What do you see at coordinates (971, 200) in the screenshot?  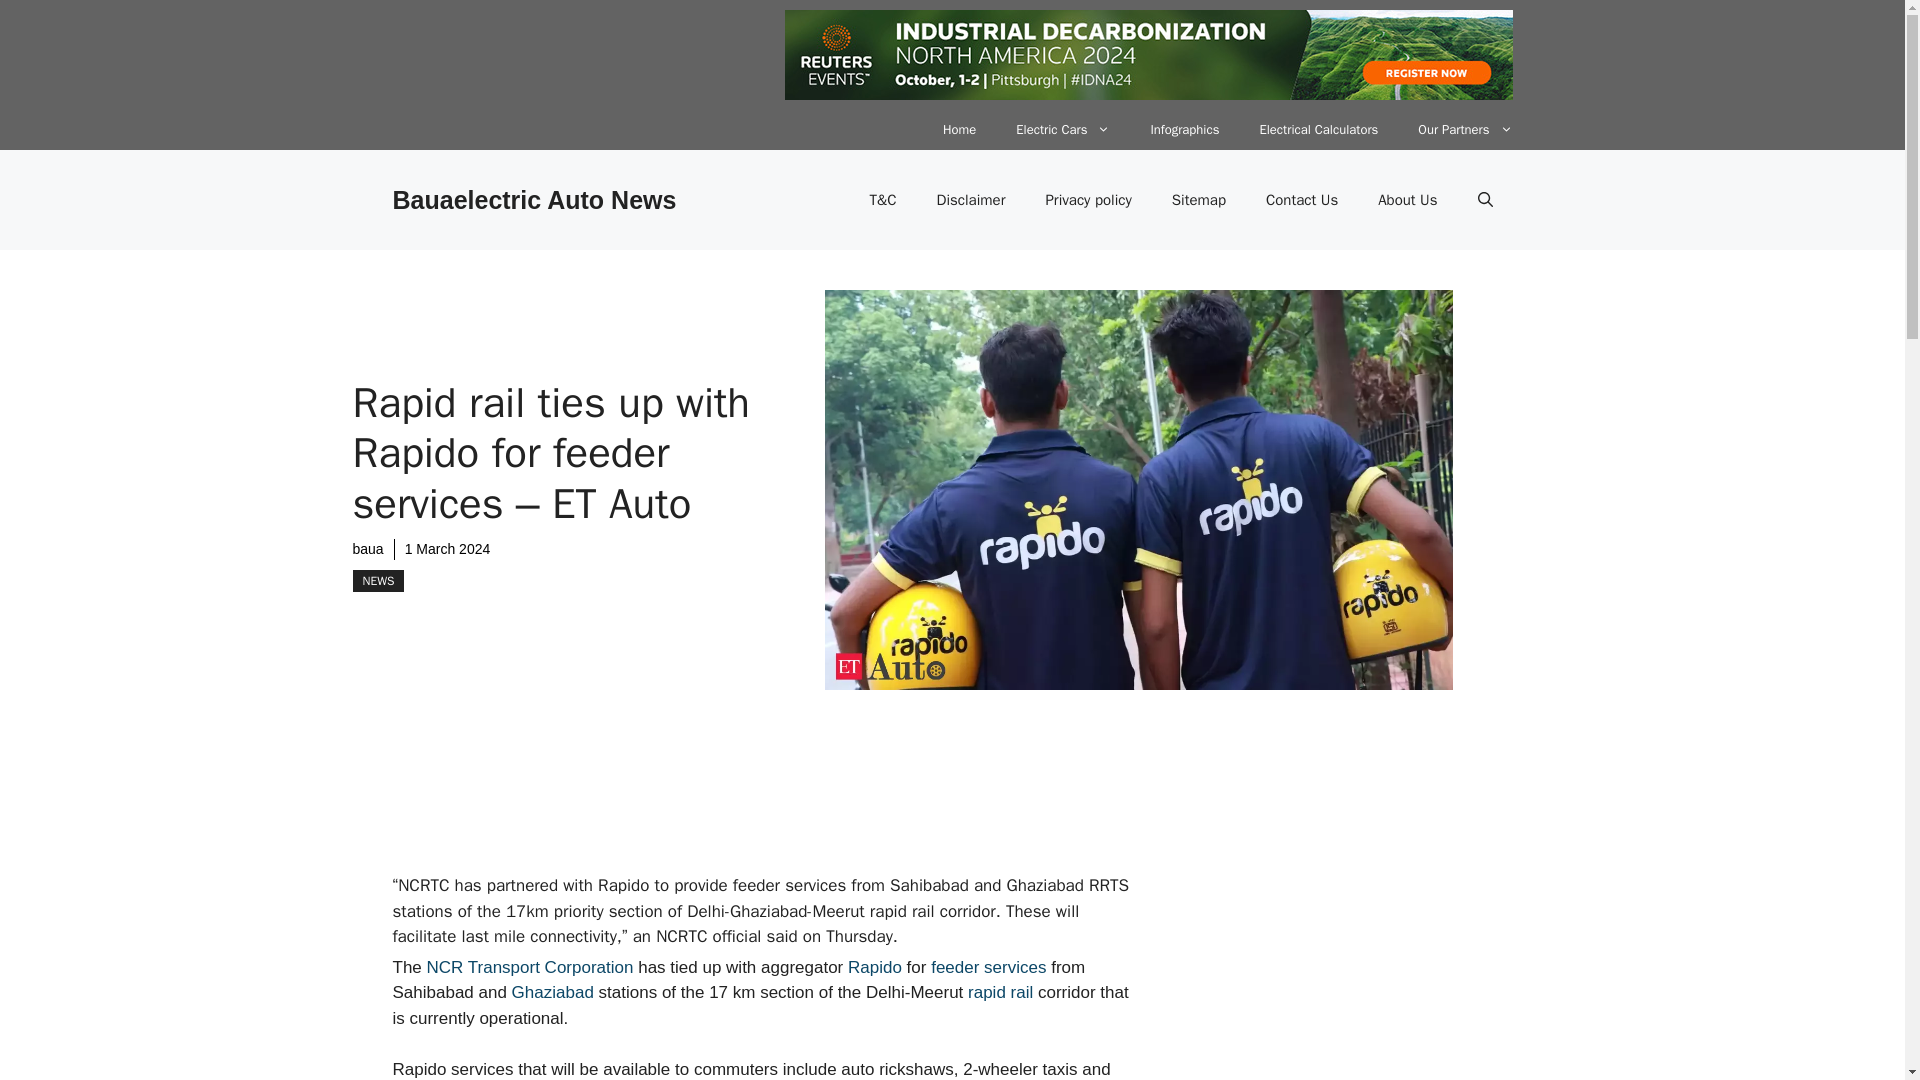 I see `Disclaimer` at bounding box center [971, 200].